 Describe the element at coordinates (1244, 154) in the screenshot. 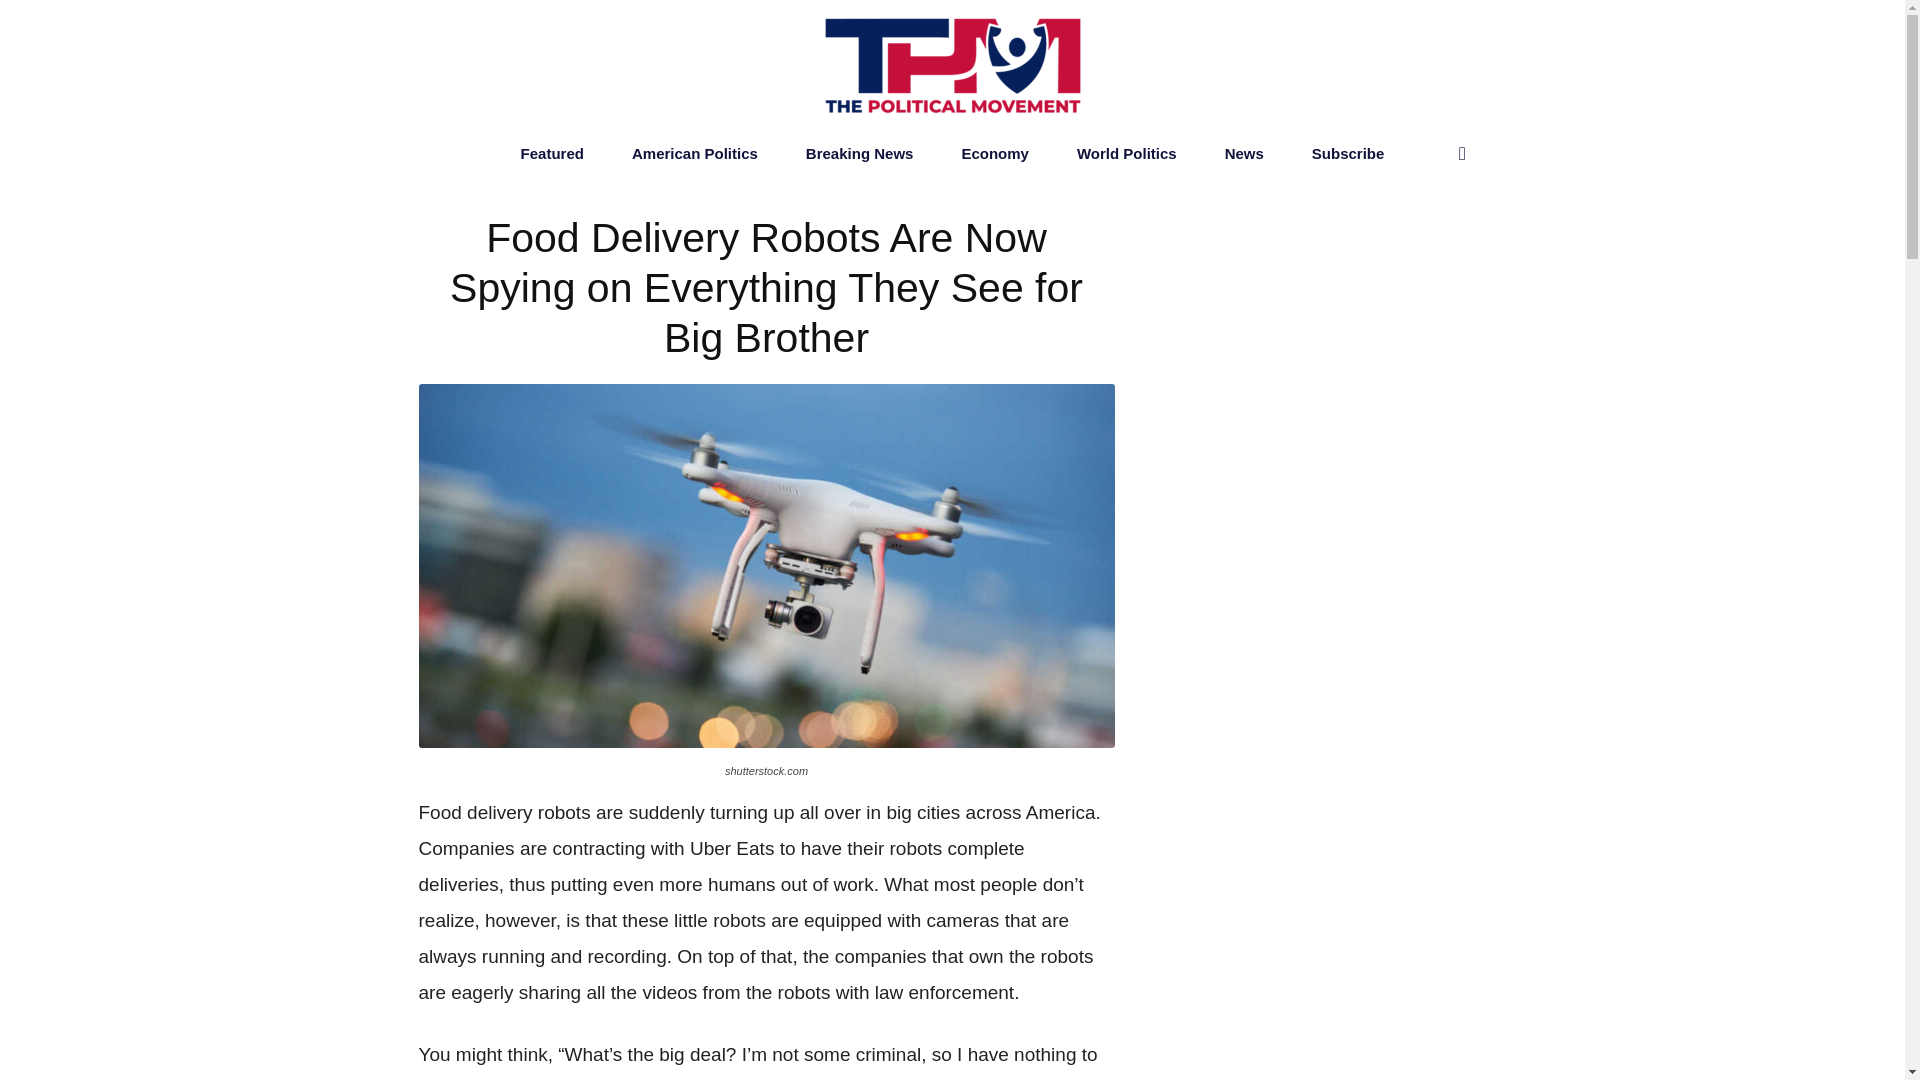

I see `News` at that location.